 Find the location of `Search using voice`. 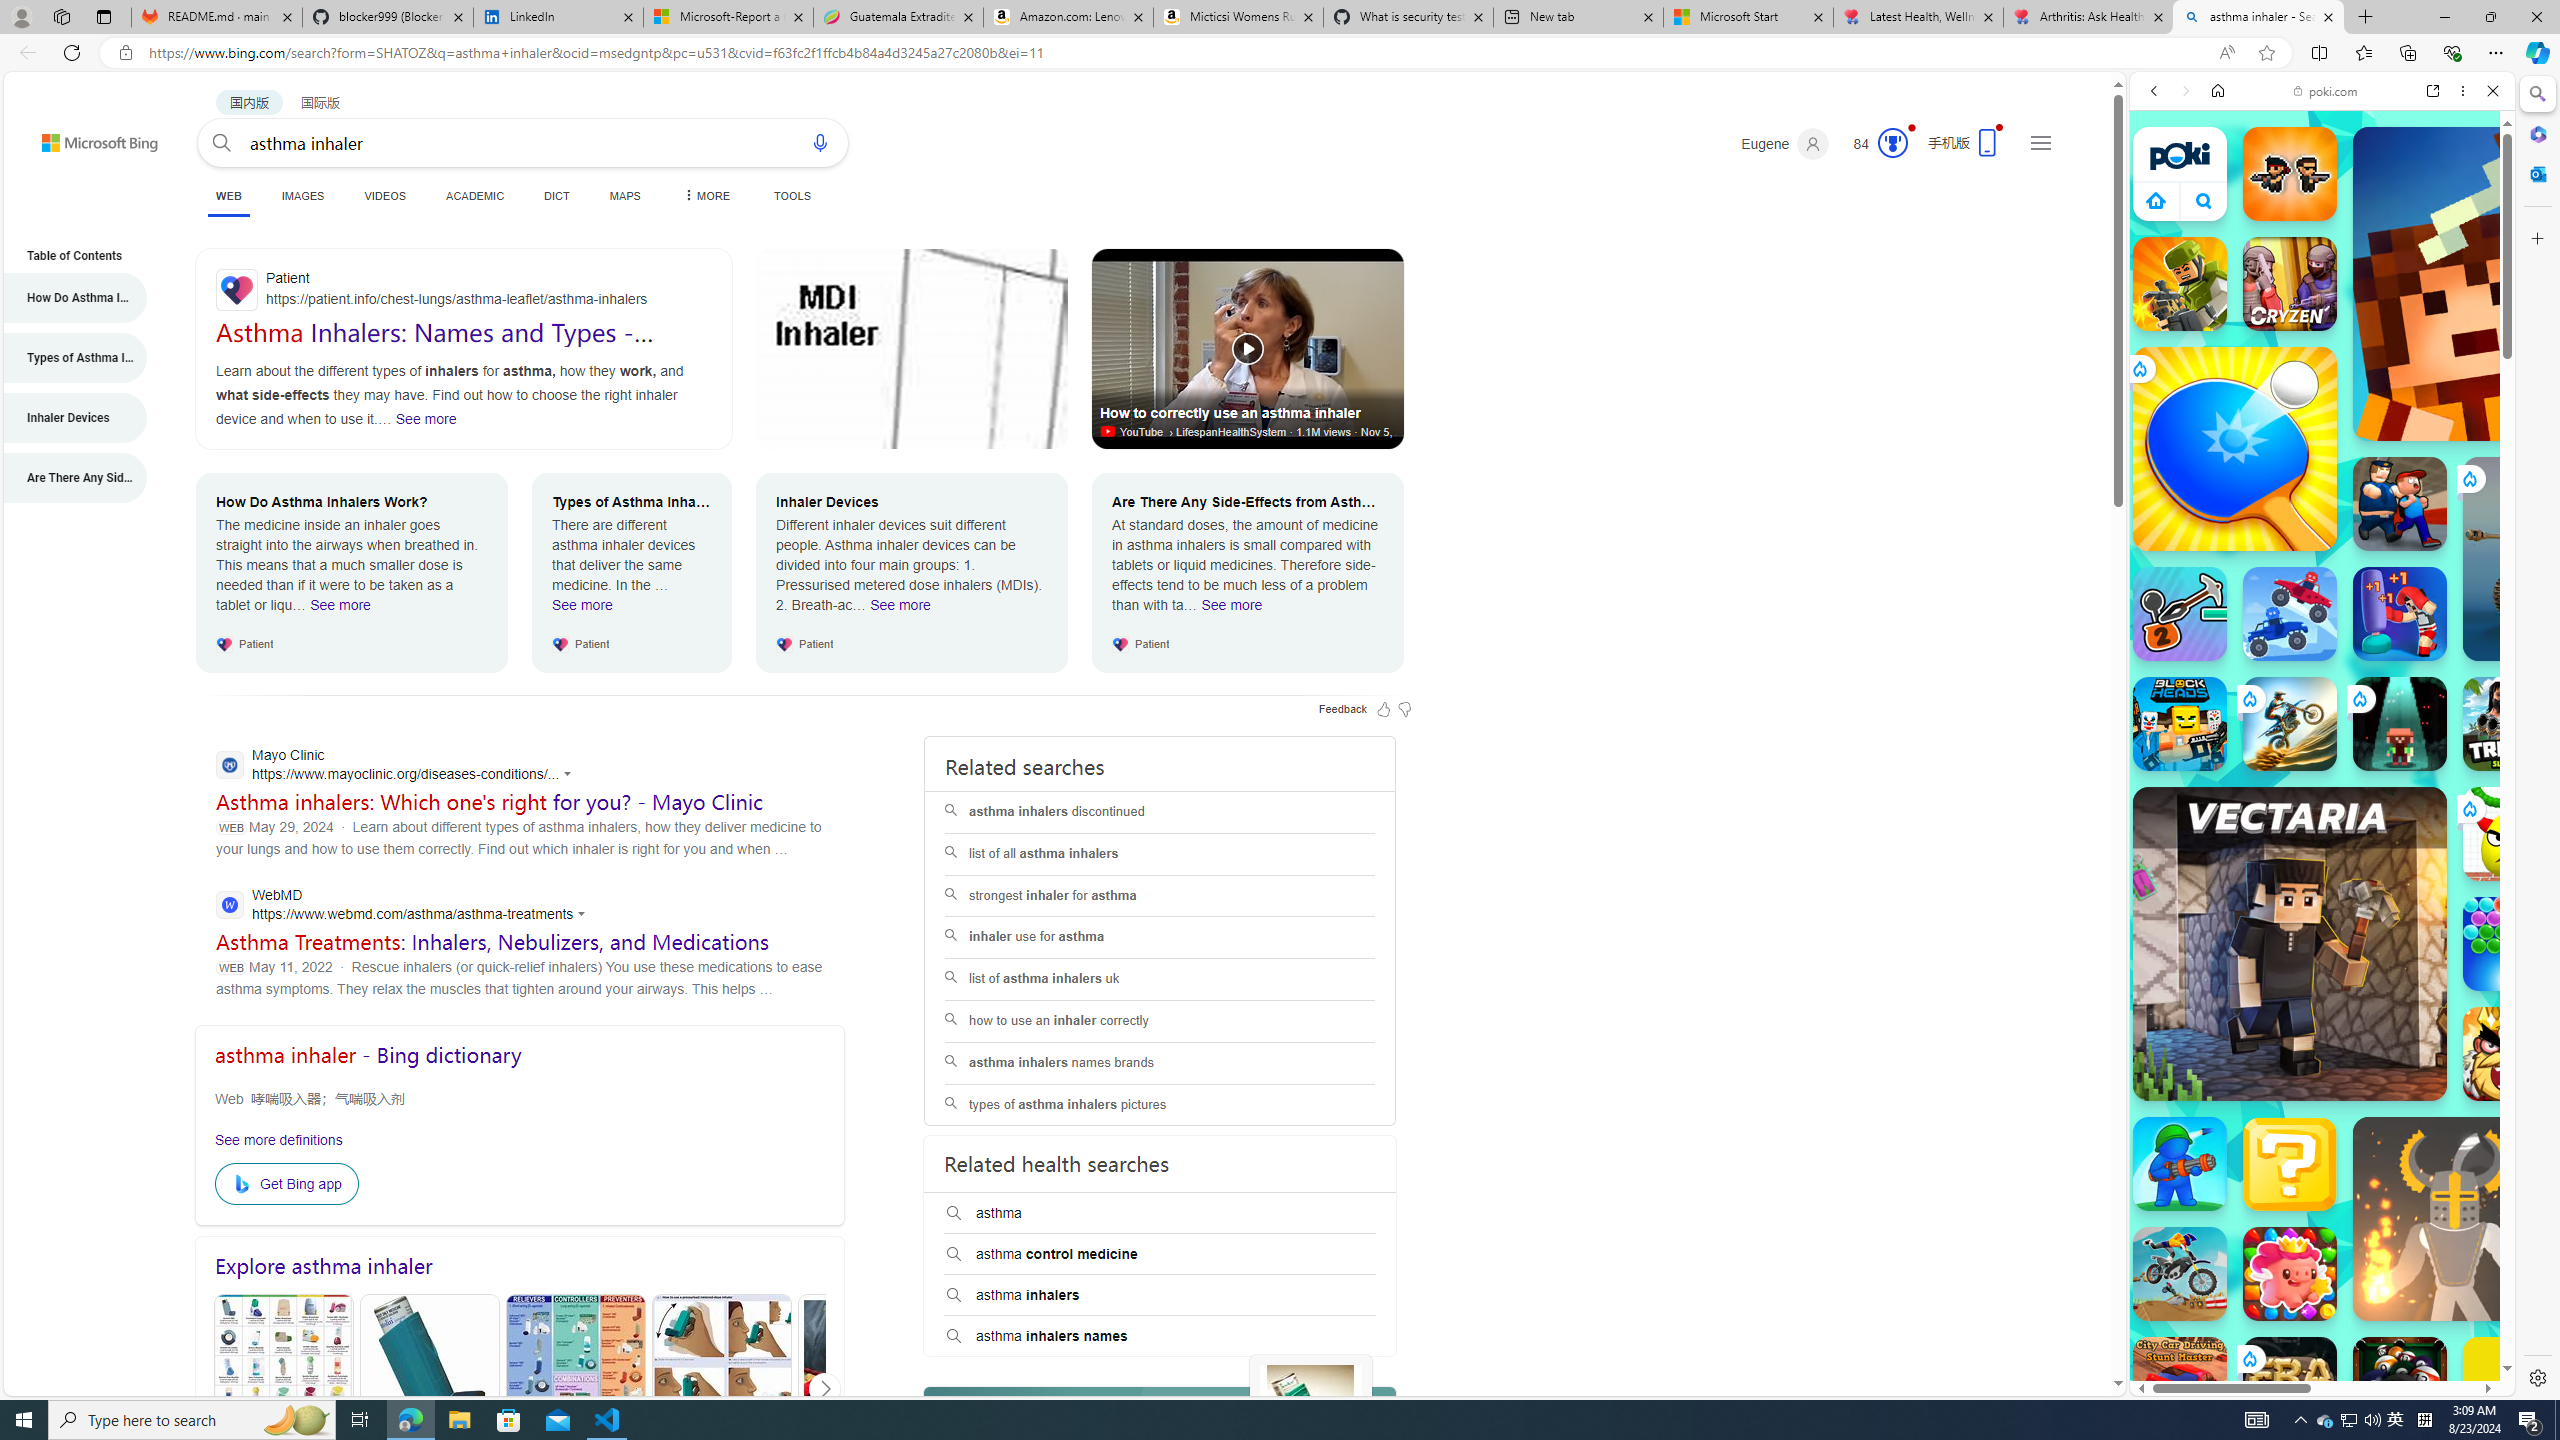

Search using voice is located at coordinates (819, 142).